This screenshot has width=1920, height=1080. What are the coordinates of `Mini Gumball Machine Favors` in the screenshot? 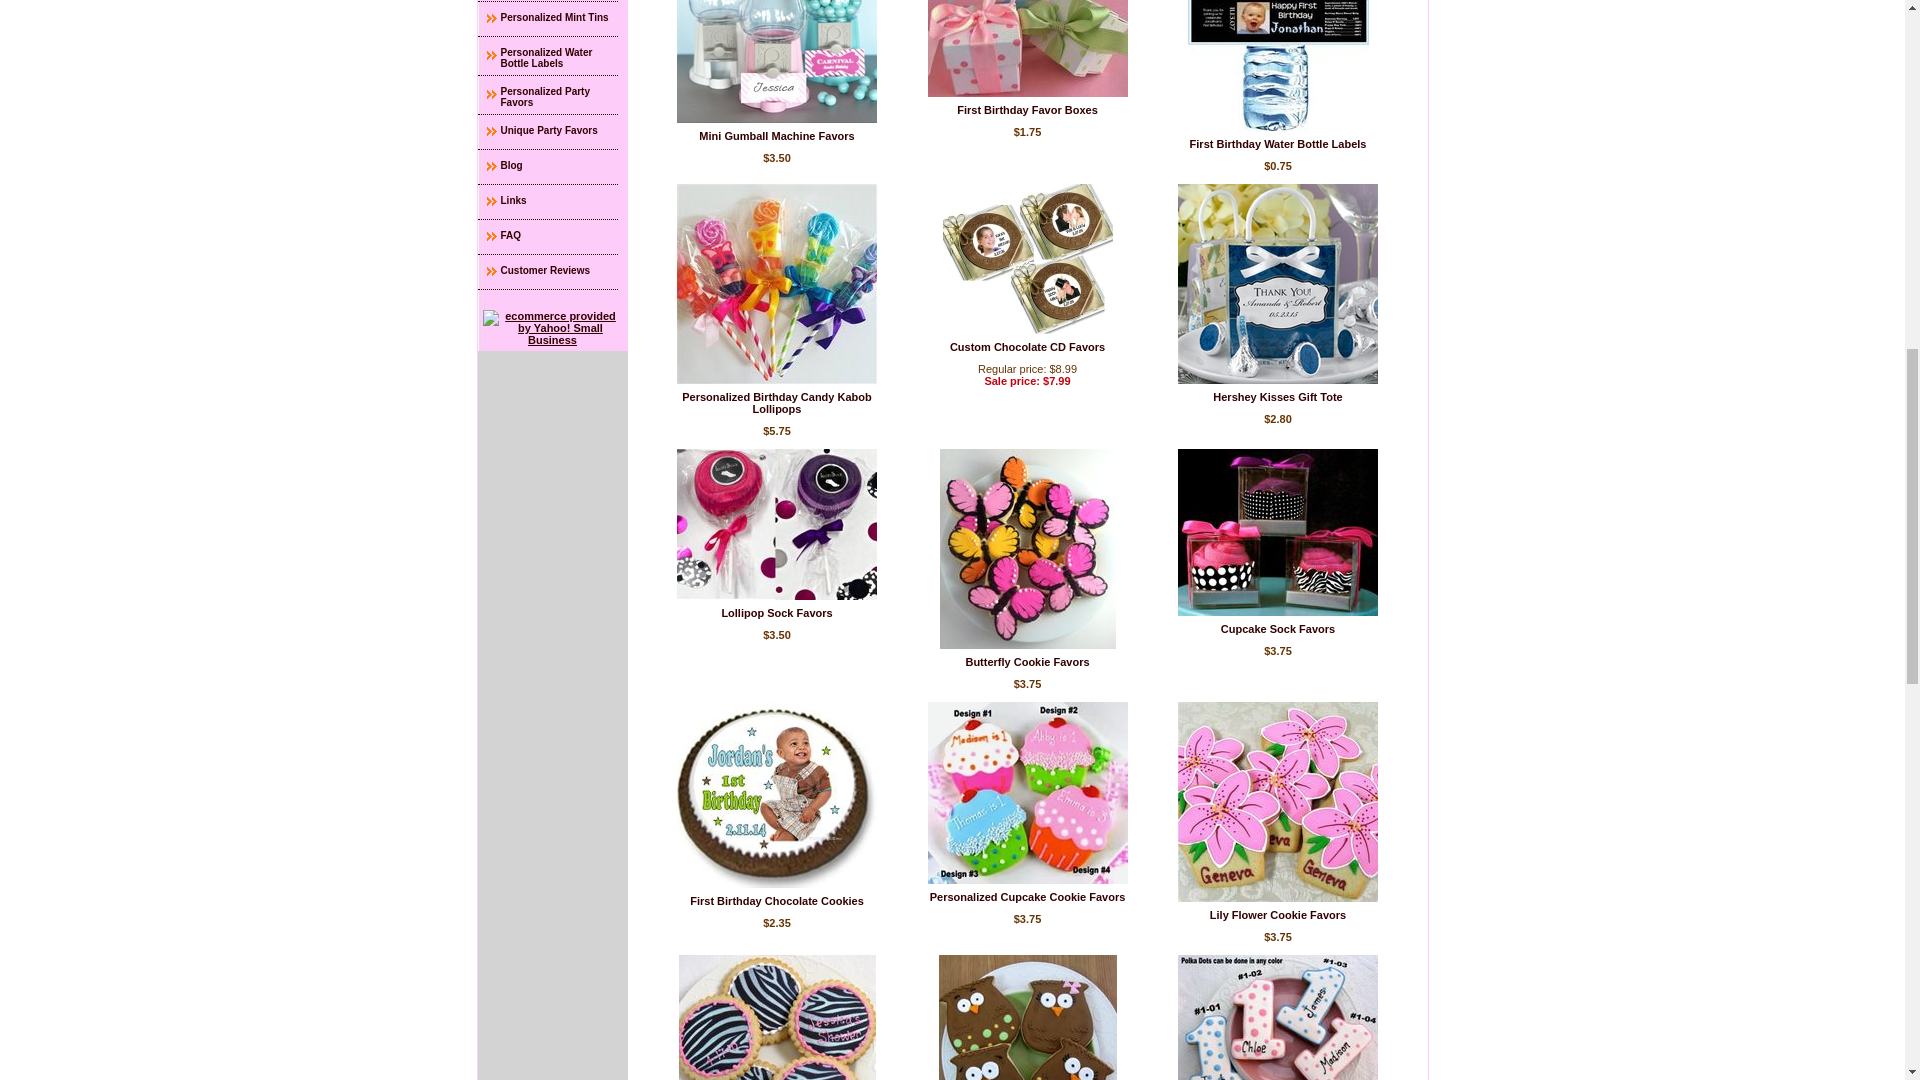 It's located at (776, 135).